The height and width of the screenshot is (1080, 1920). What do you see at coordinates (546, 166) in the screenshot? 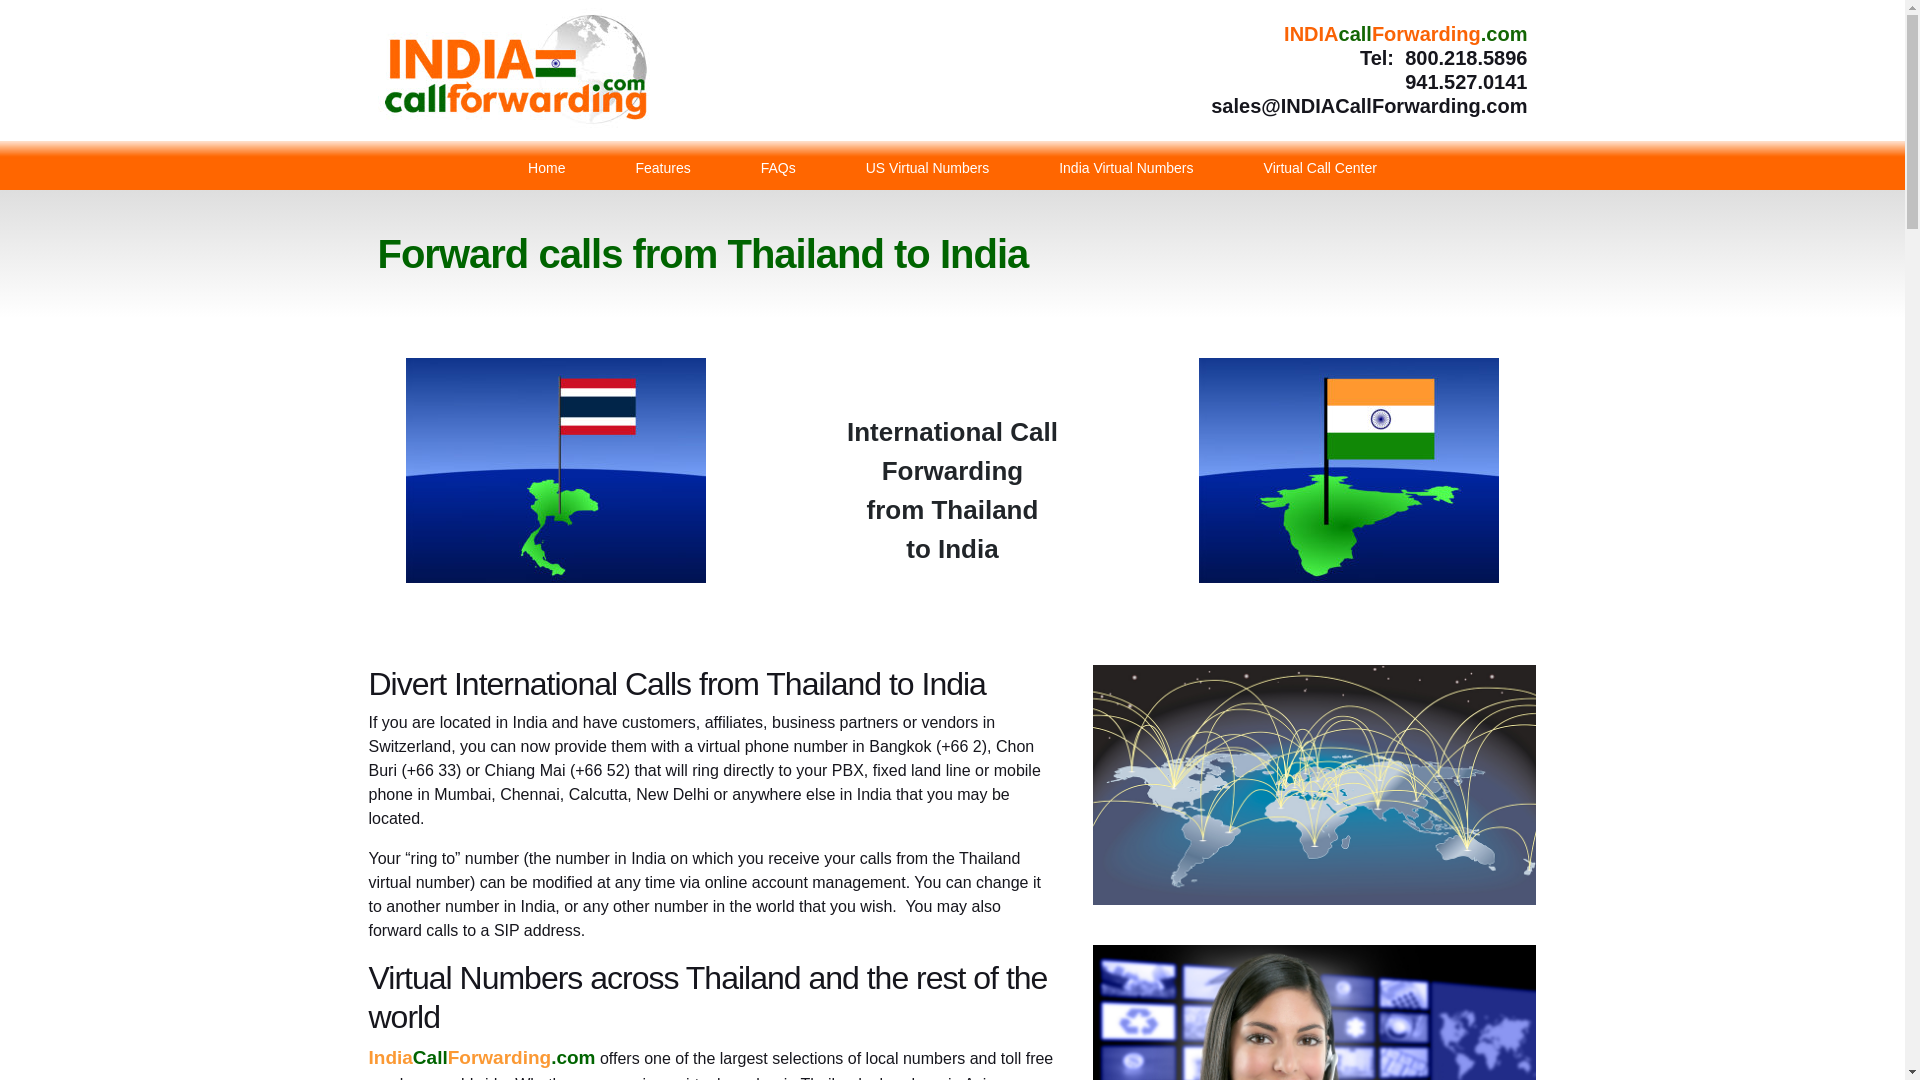
I see `Home` at bounding box center [546, 166].